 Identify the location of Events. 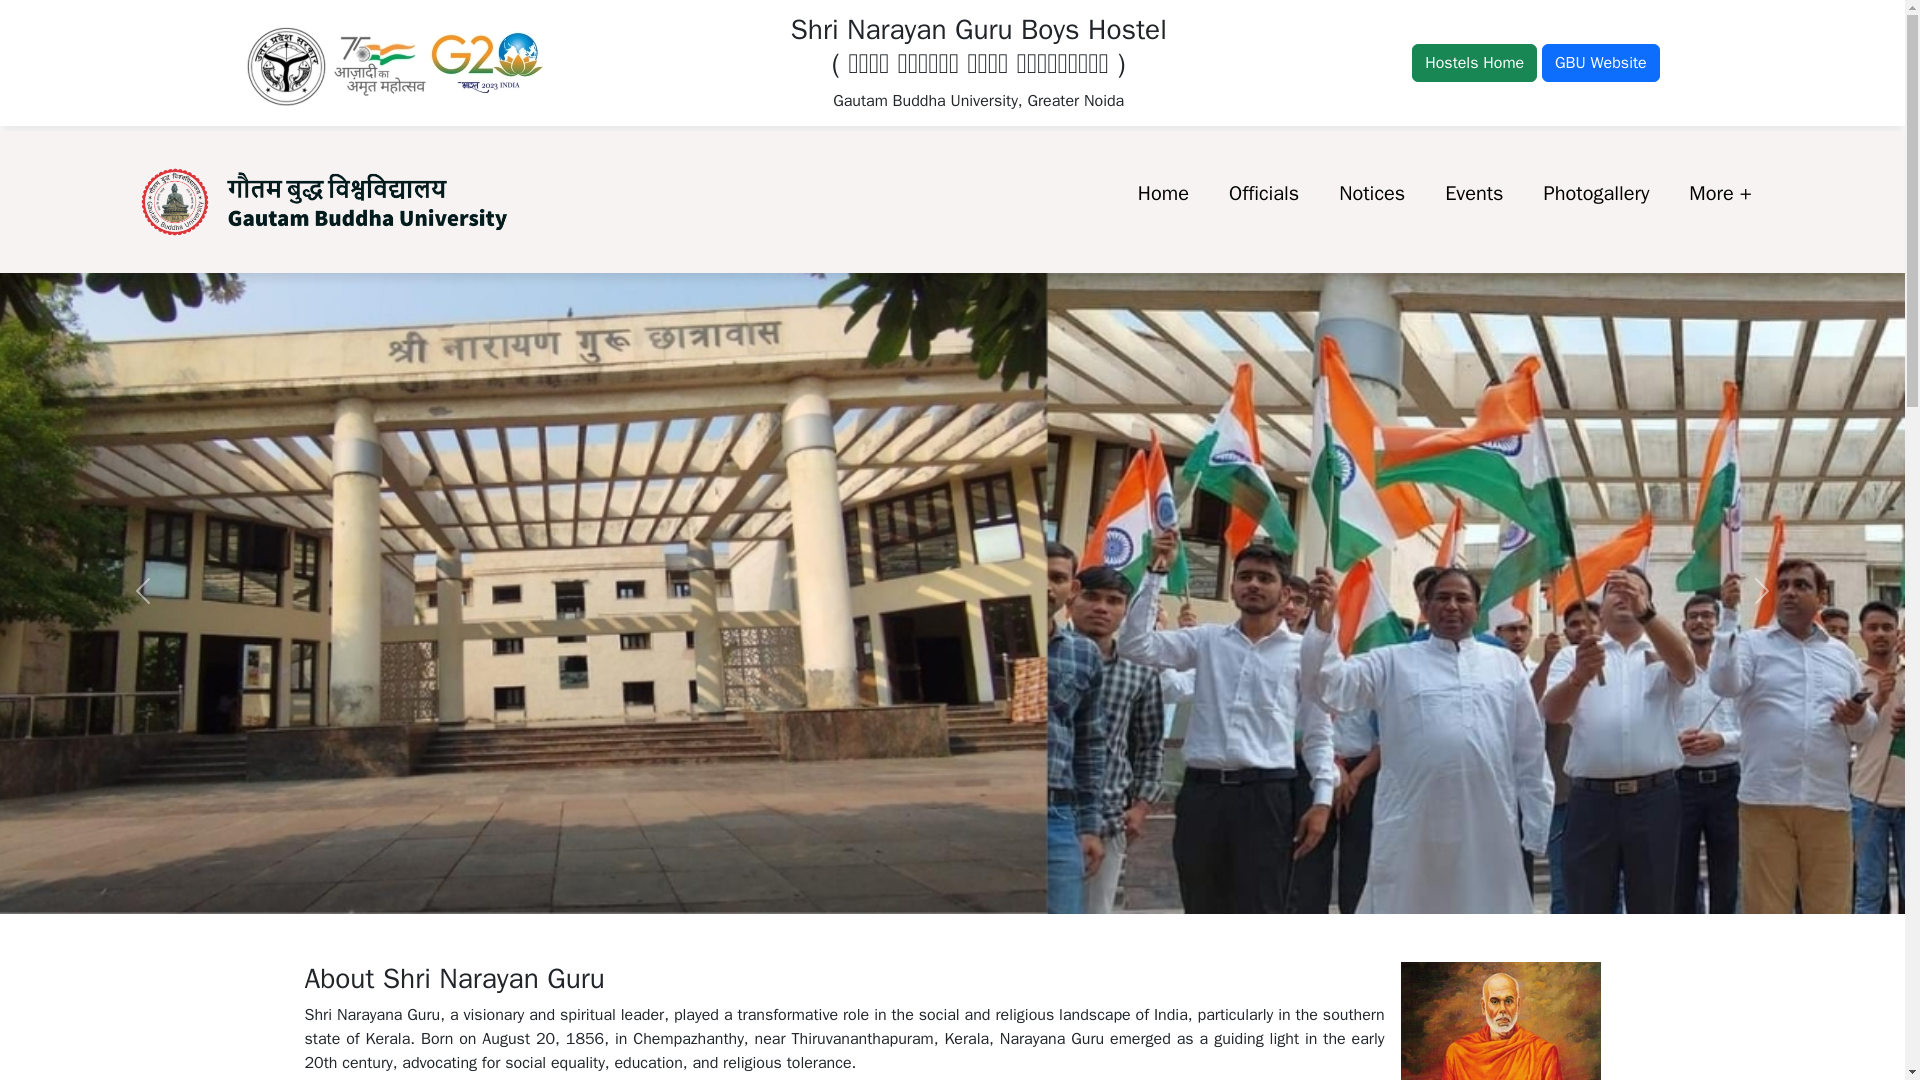
(1473, 193).